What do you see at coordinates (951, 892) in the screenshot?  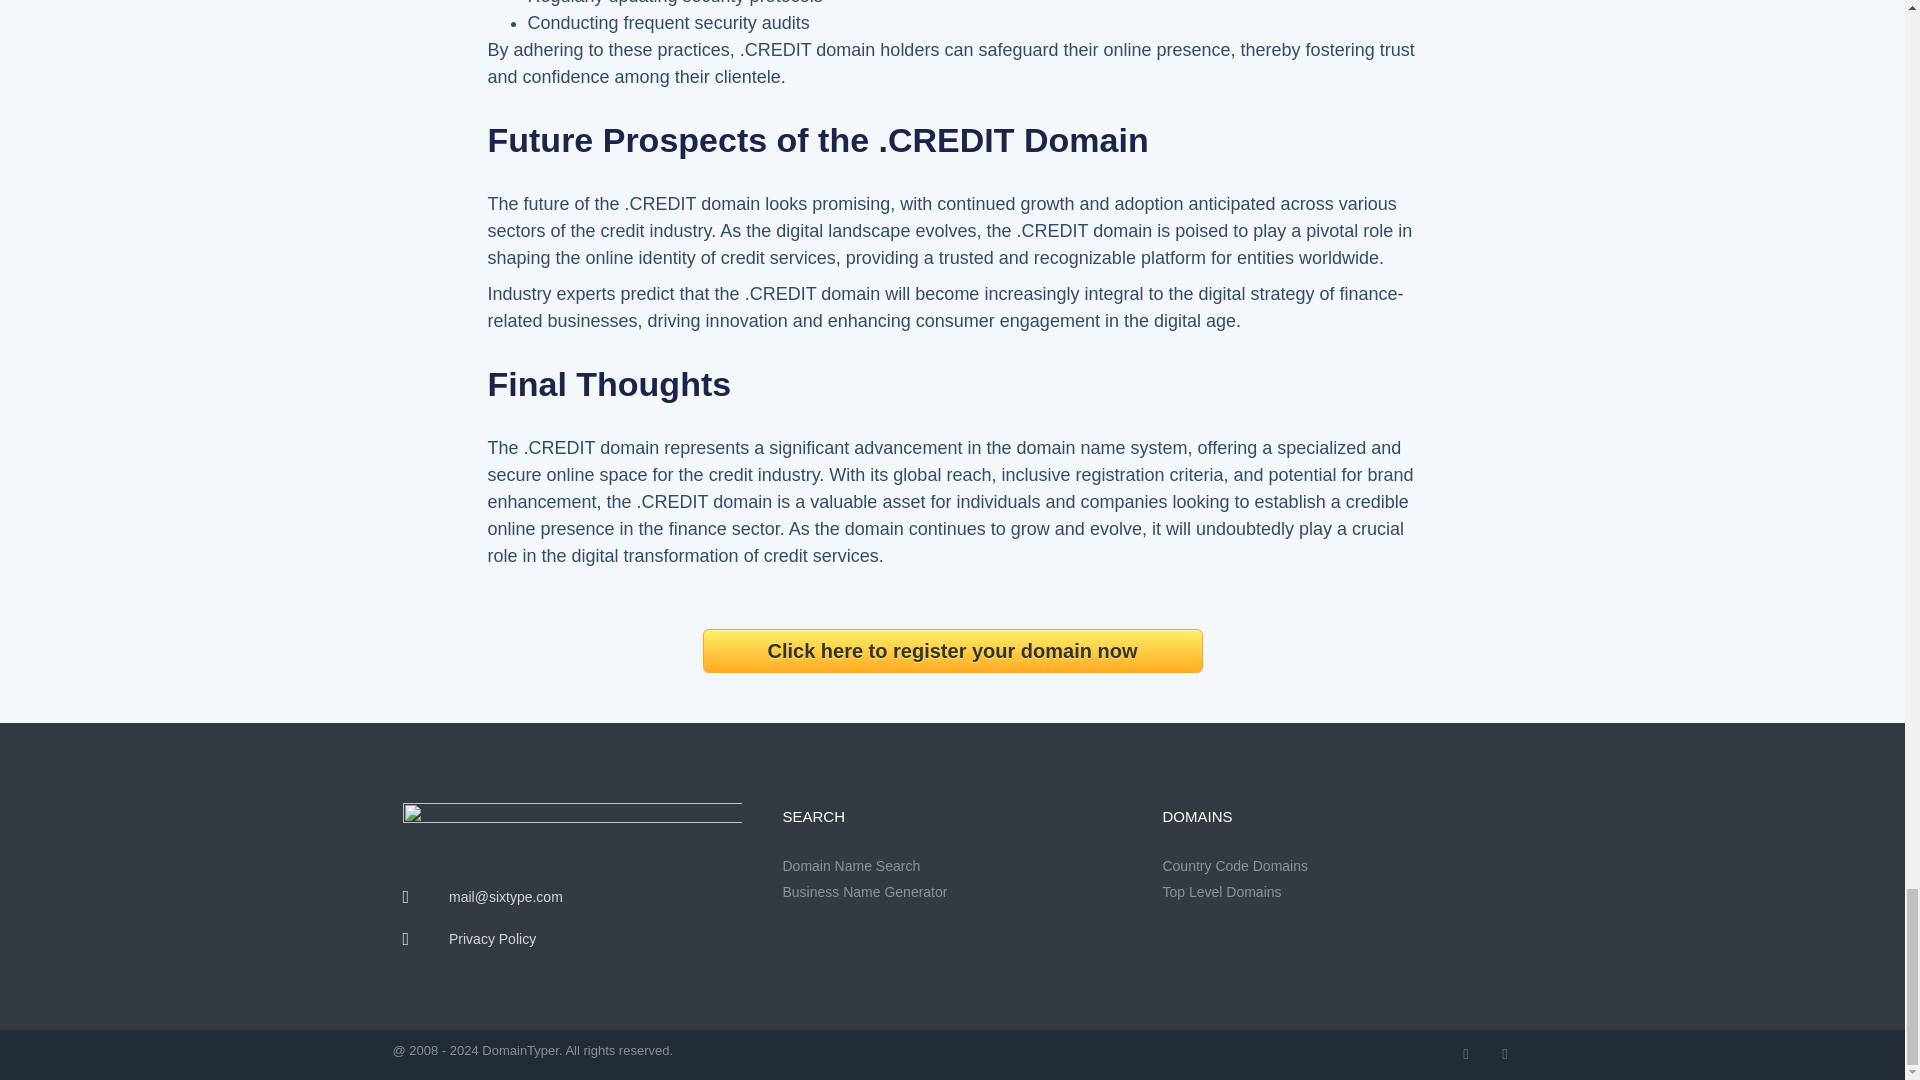 I see `Business Name Generator` at bounding box center [951, 892].